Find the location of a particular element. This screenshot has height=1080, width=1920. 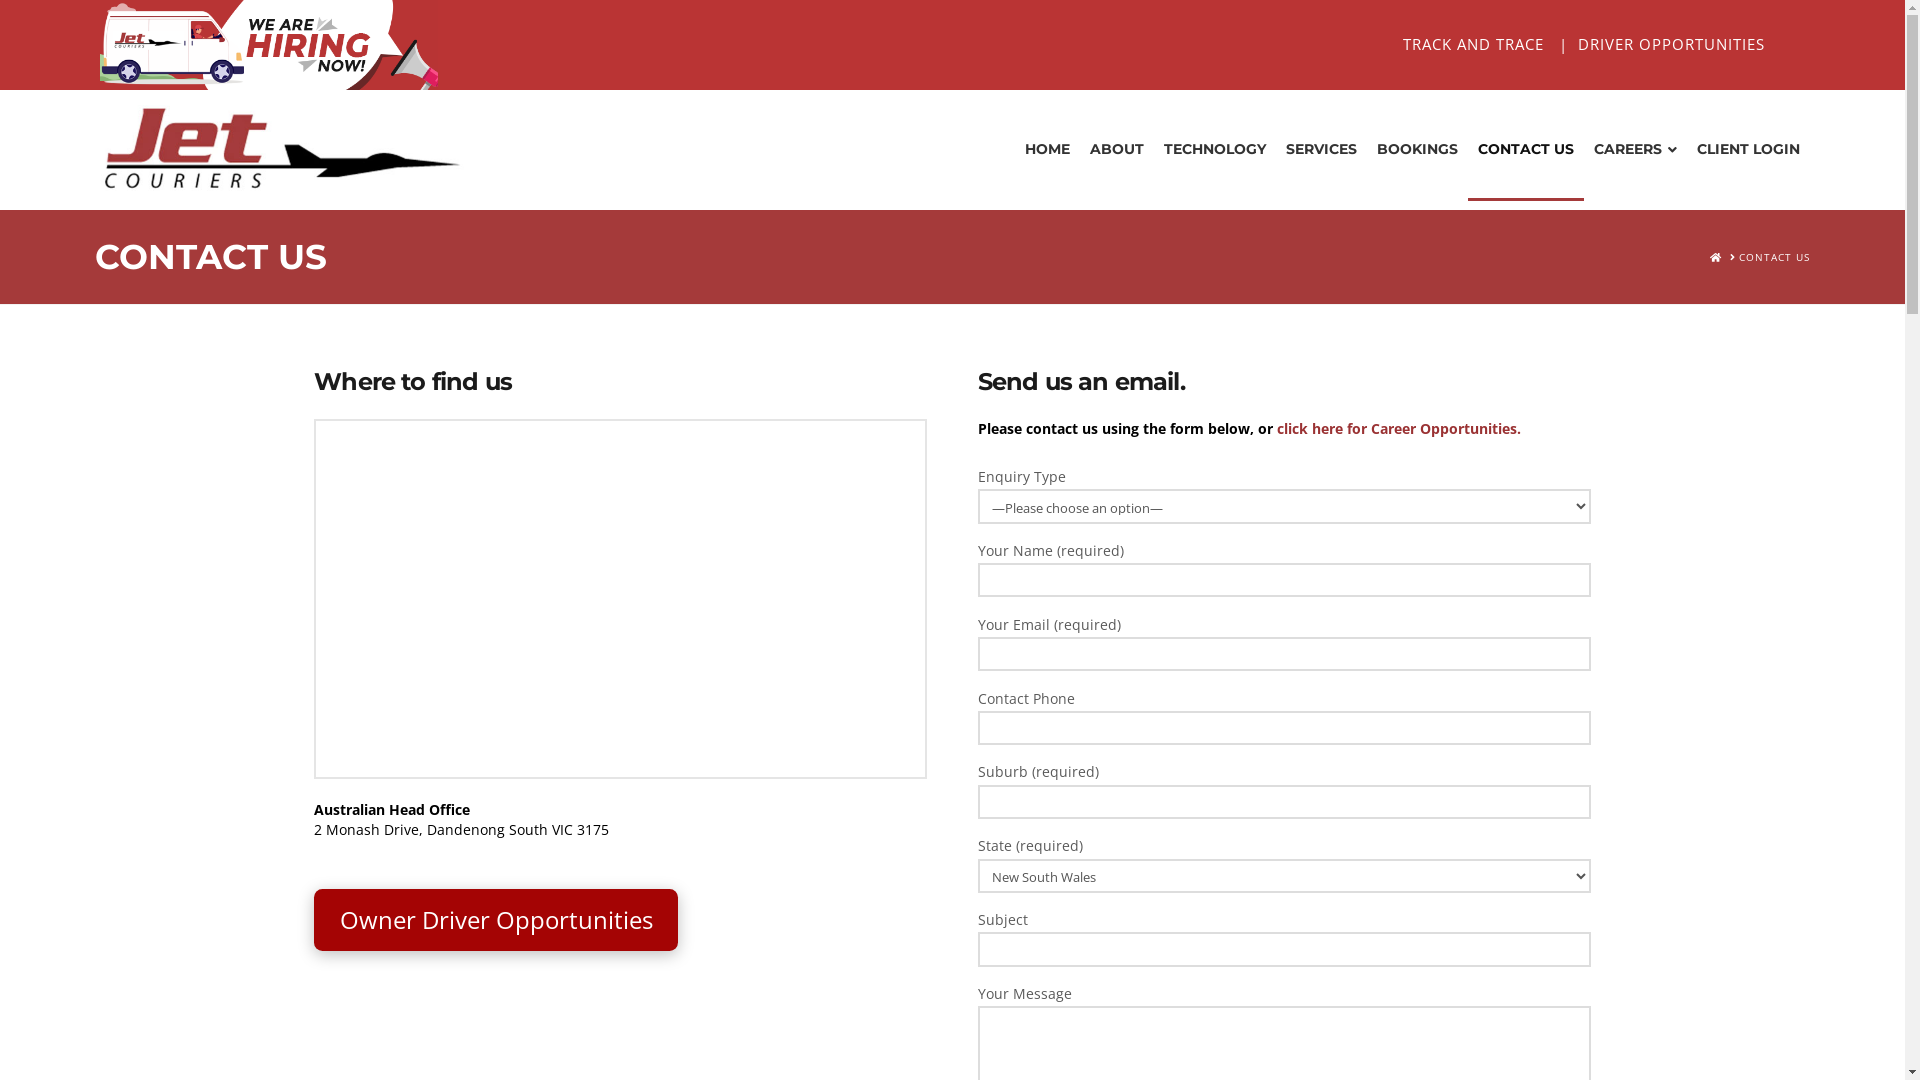

HOME is located at coordinates (1048, 149).